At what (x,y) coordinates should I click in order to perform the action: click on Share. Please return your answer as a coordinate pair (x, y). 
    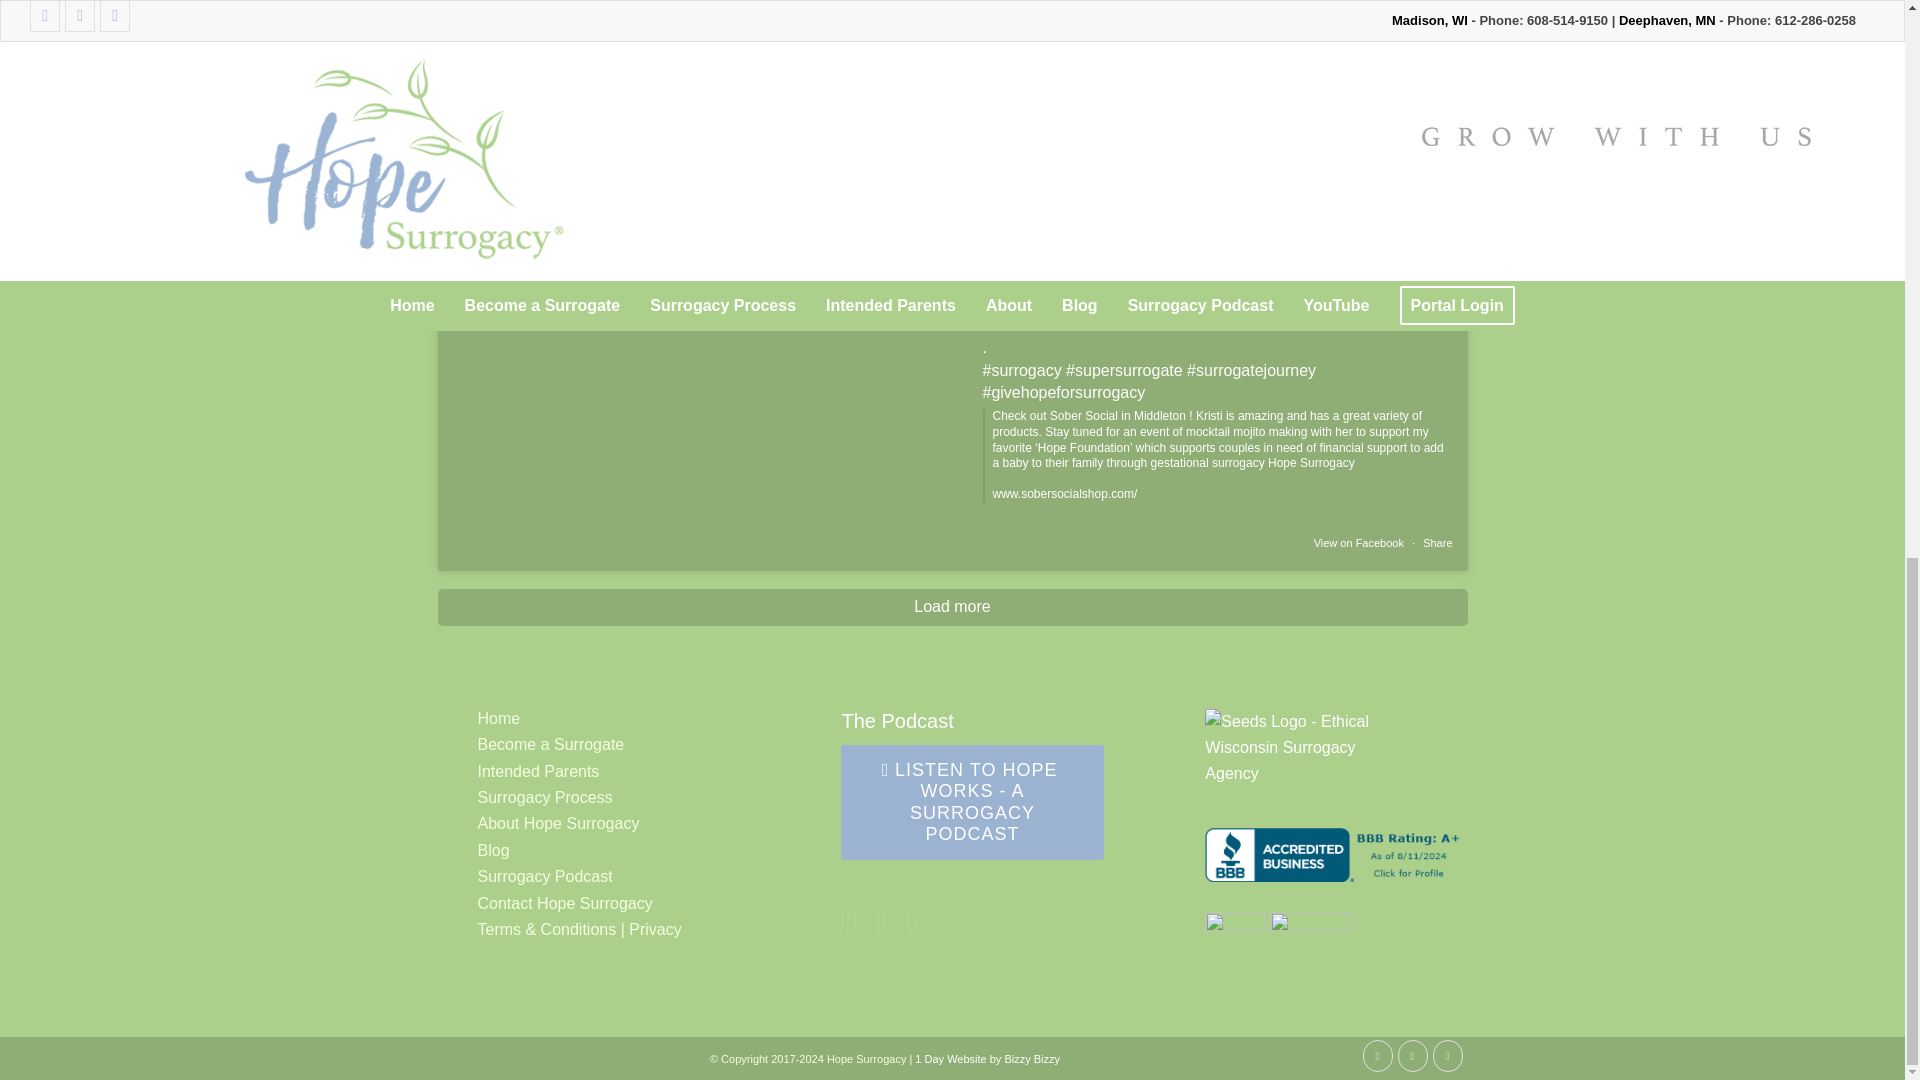
    Looking at the image, I should click on (1436, 542).